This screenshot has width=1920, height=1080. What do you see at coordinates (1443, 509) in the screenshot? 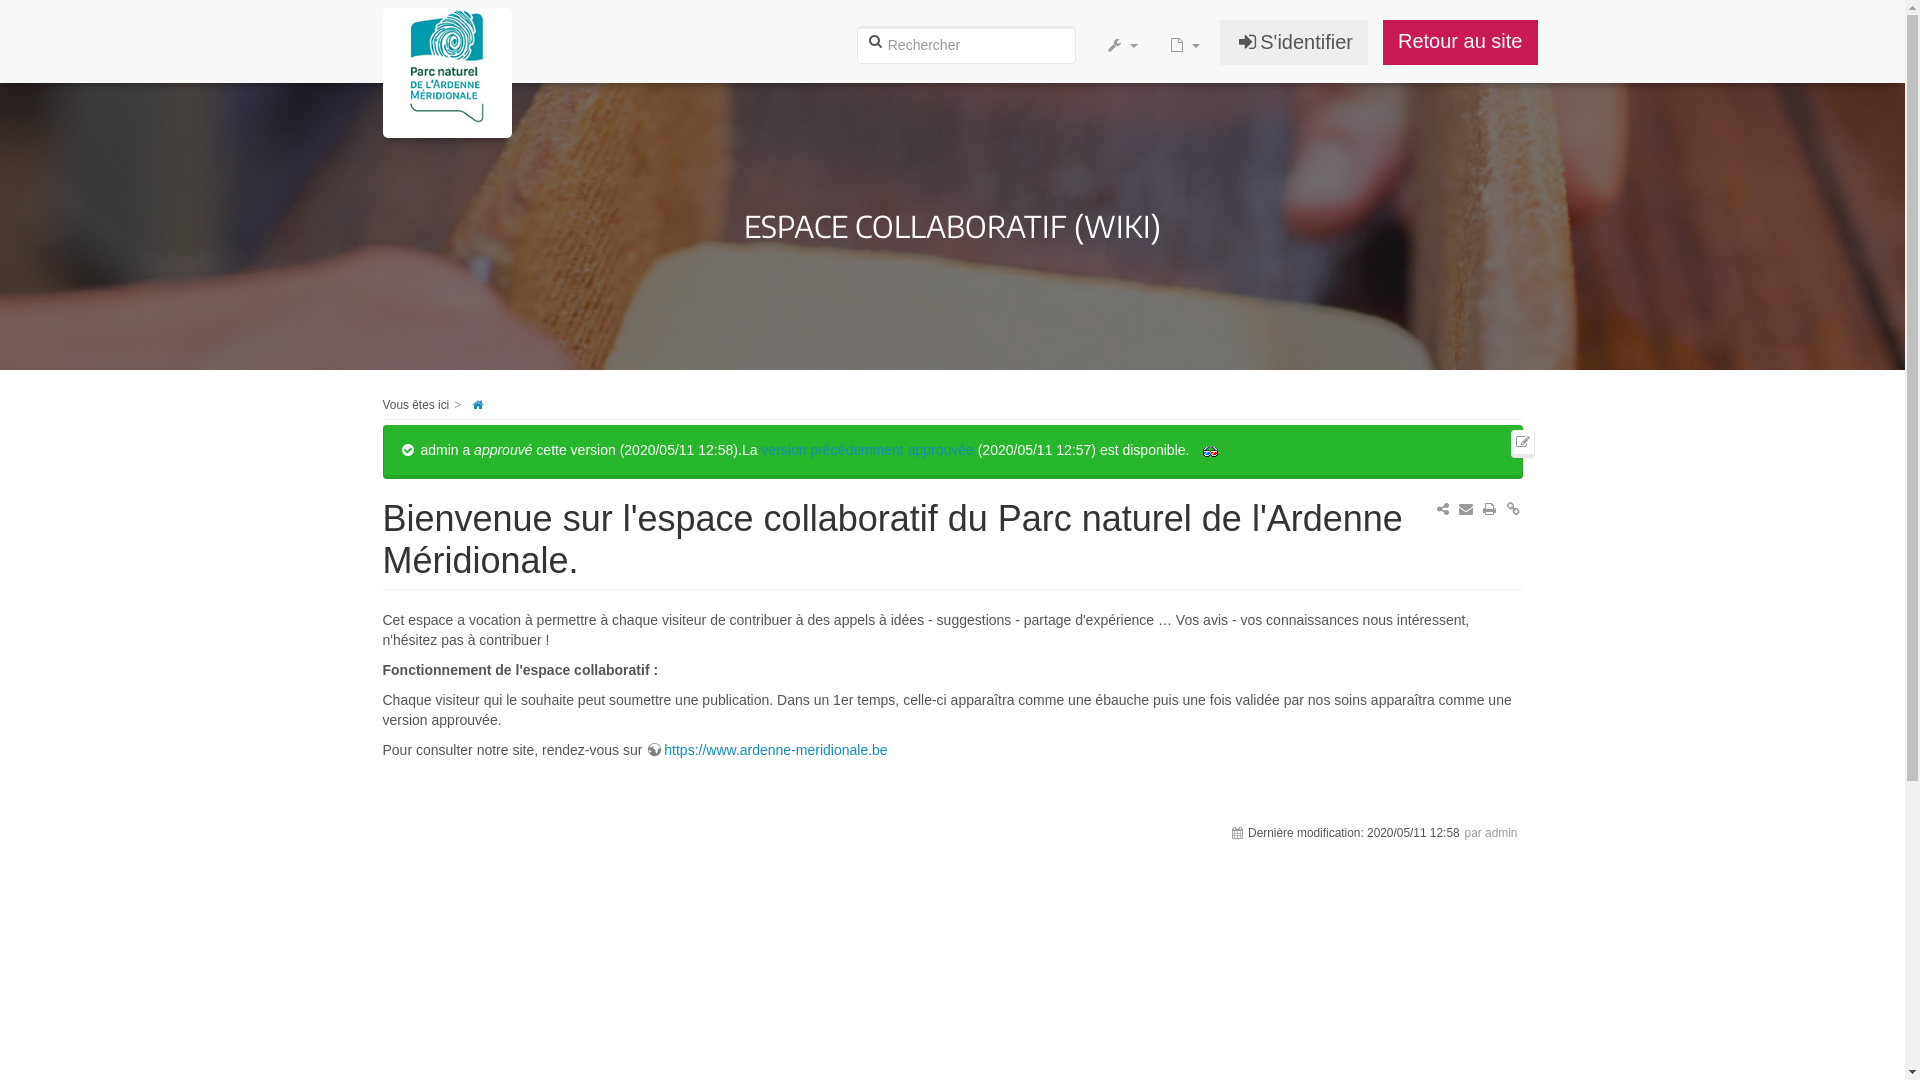
I see `Partager sur ...` at bounding box center [1443, 509].